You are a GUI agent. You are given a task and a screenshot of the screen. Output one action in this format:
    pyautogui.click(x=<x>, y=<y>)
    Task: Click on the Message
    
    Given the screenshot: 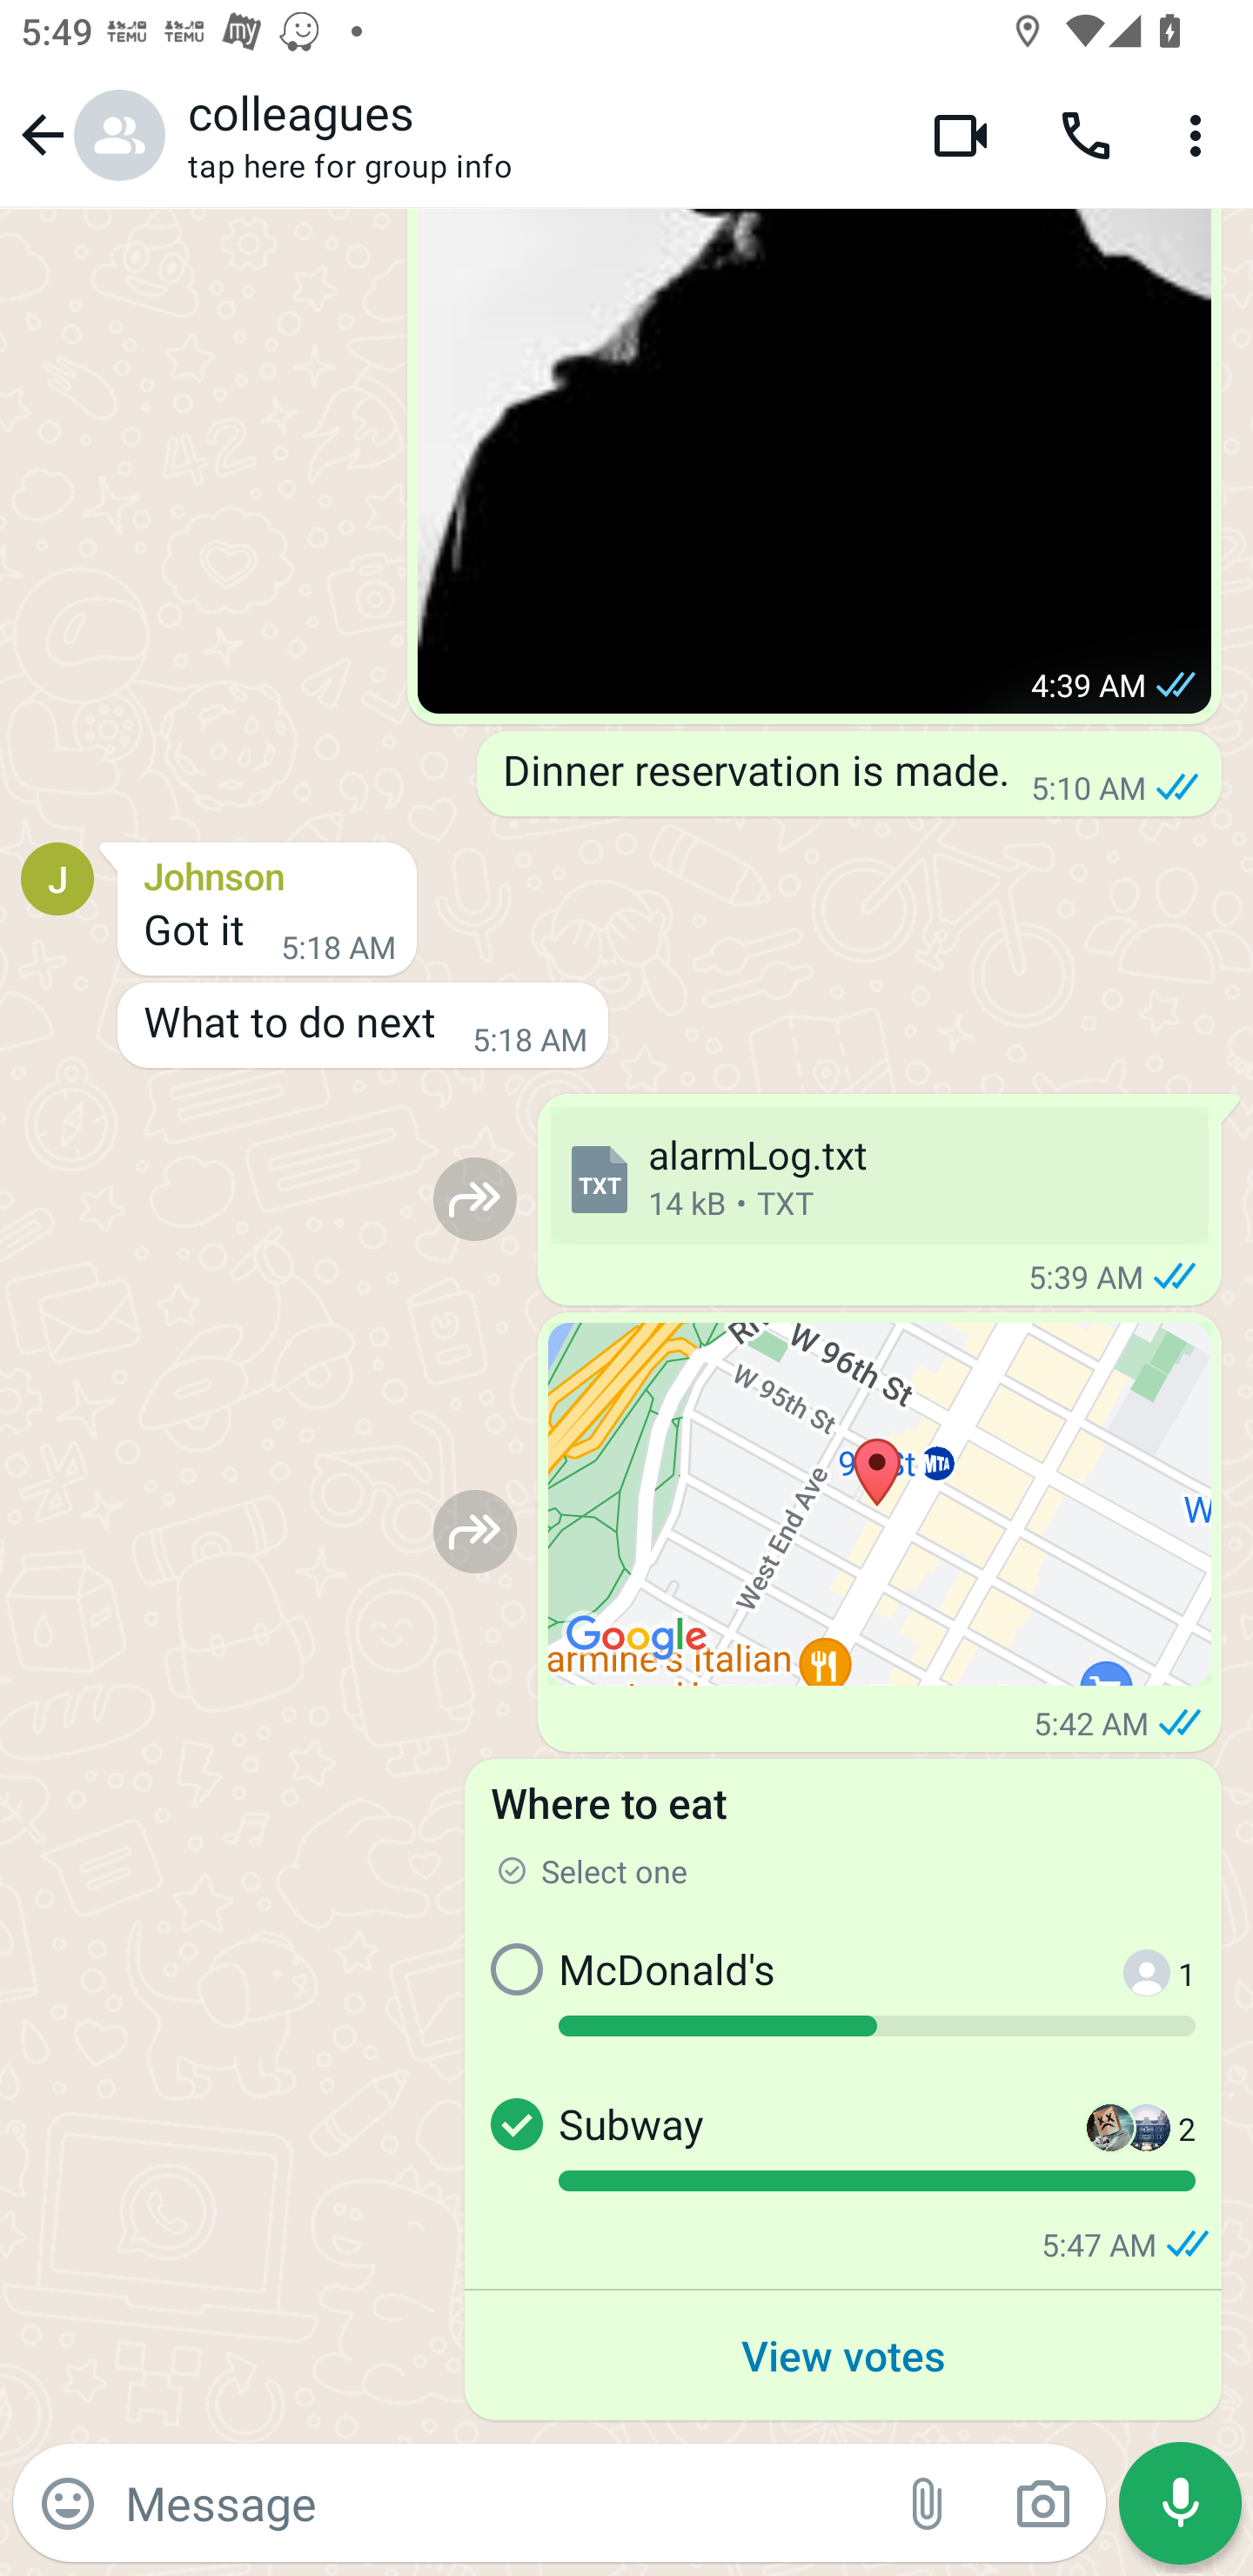 What is the action you would take?
    pyautogui.click(x=498, y=2502)
    